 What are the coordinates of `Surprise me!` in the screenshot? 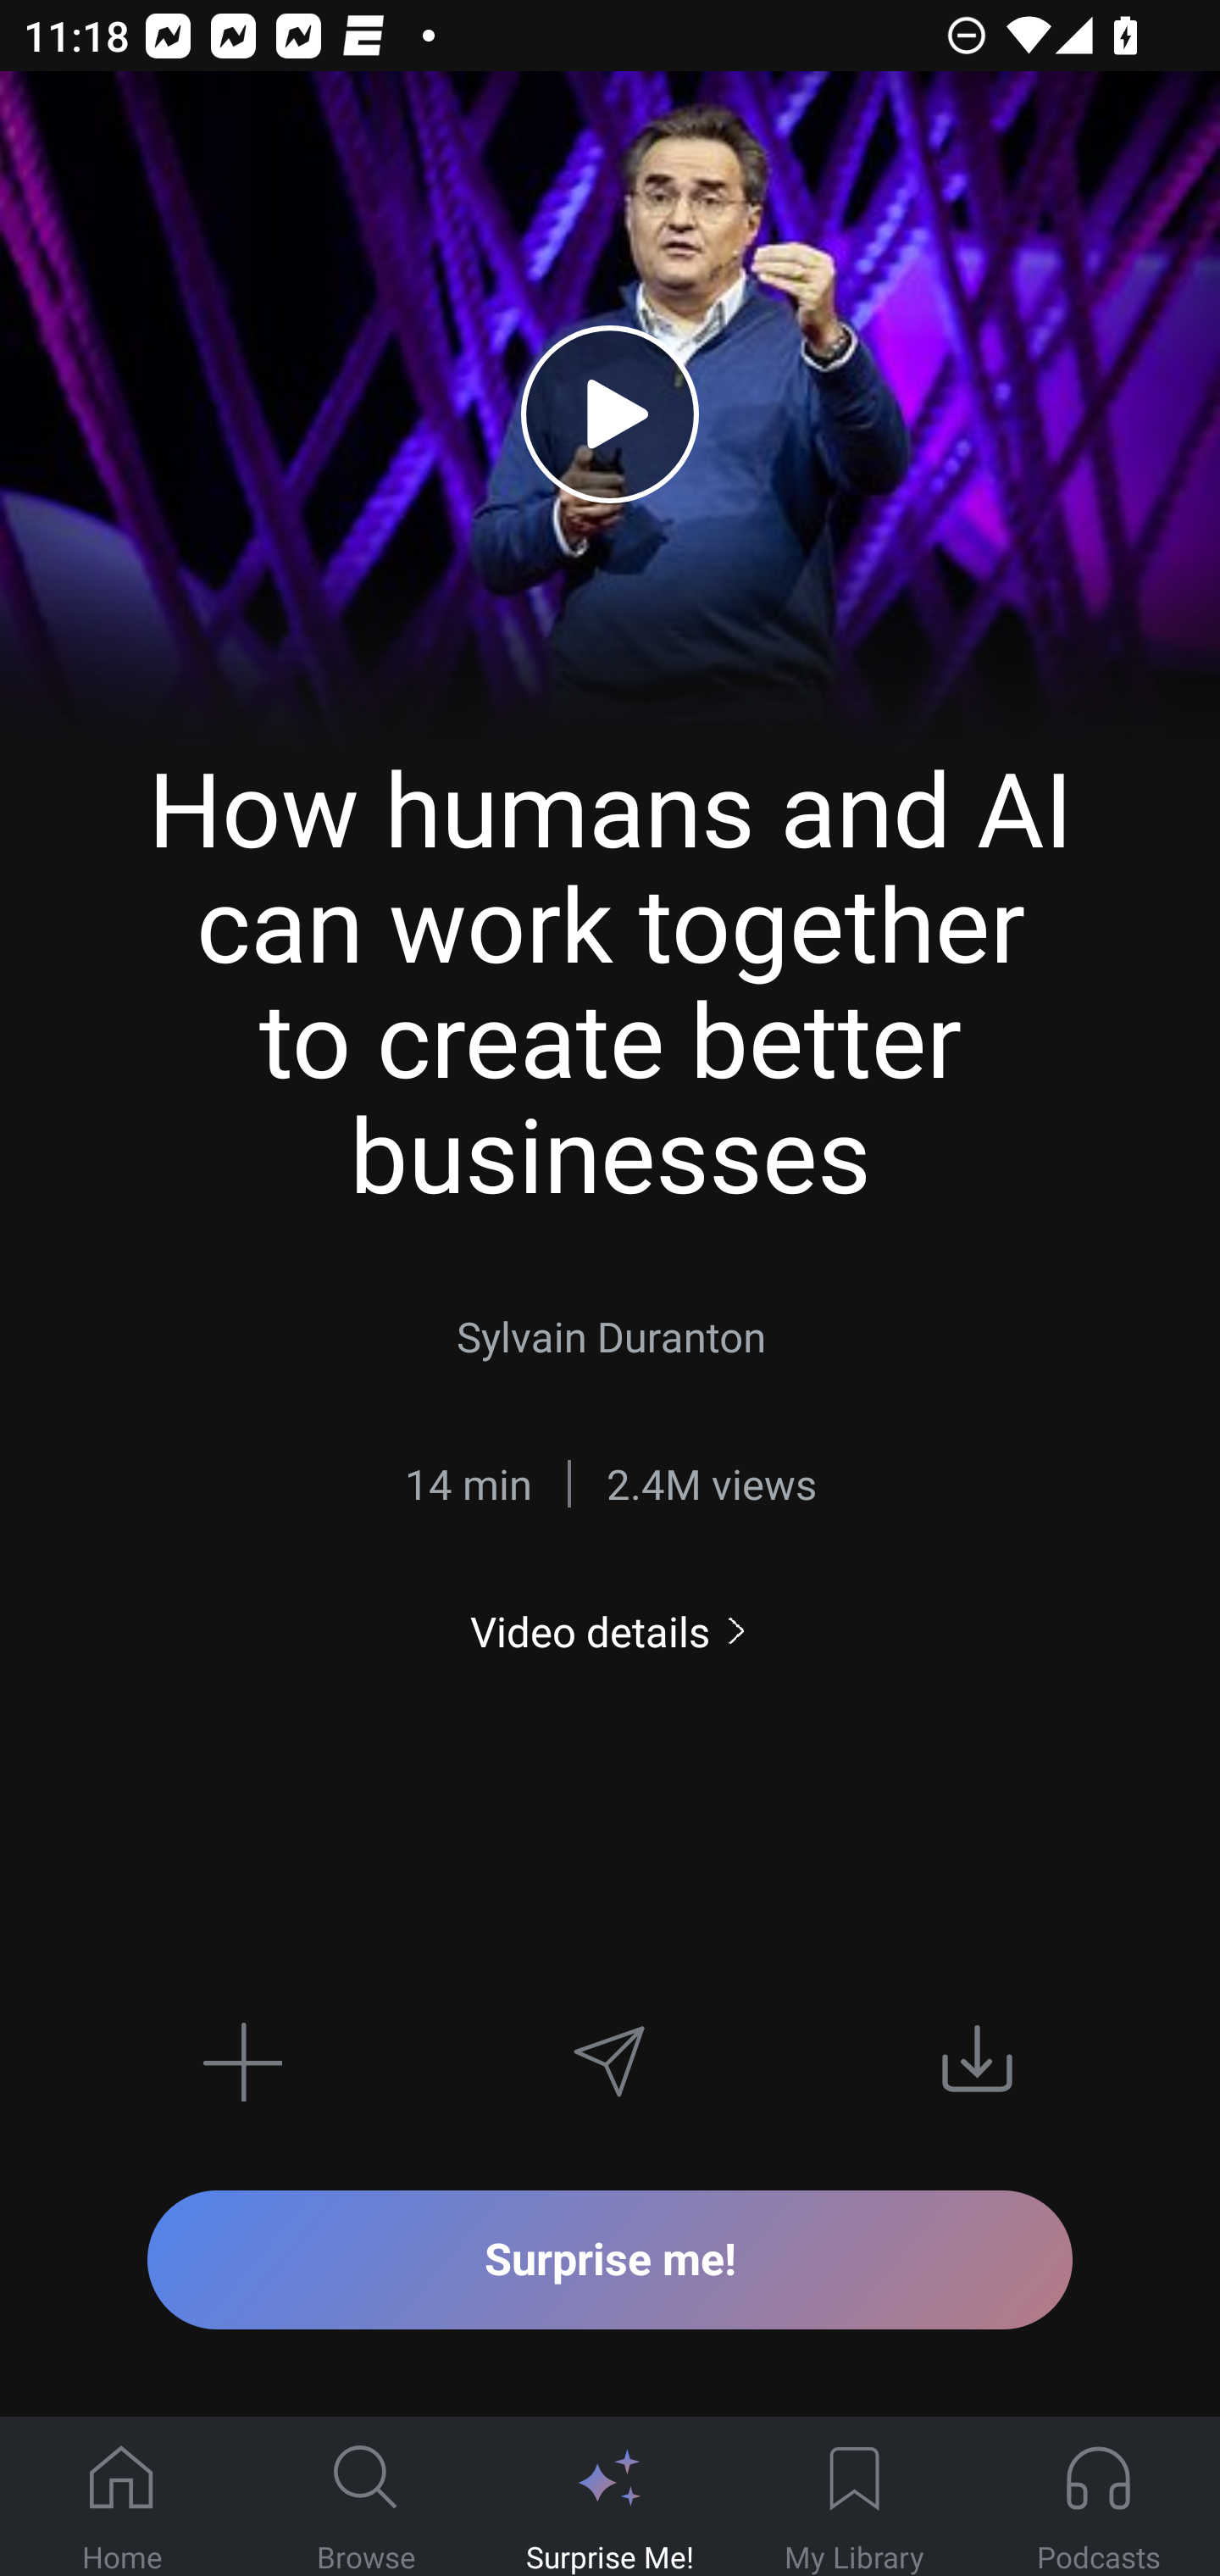 It's located at (610, 2259).